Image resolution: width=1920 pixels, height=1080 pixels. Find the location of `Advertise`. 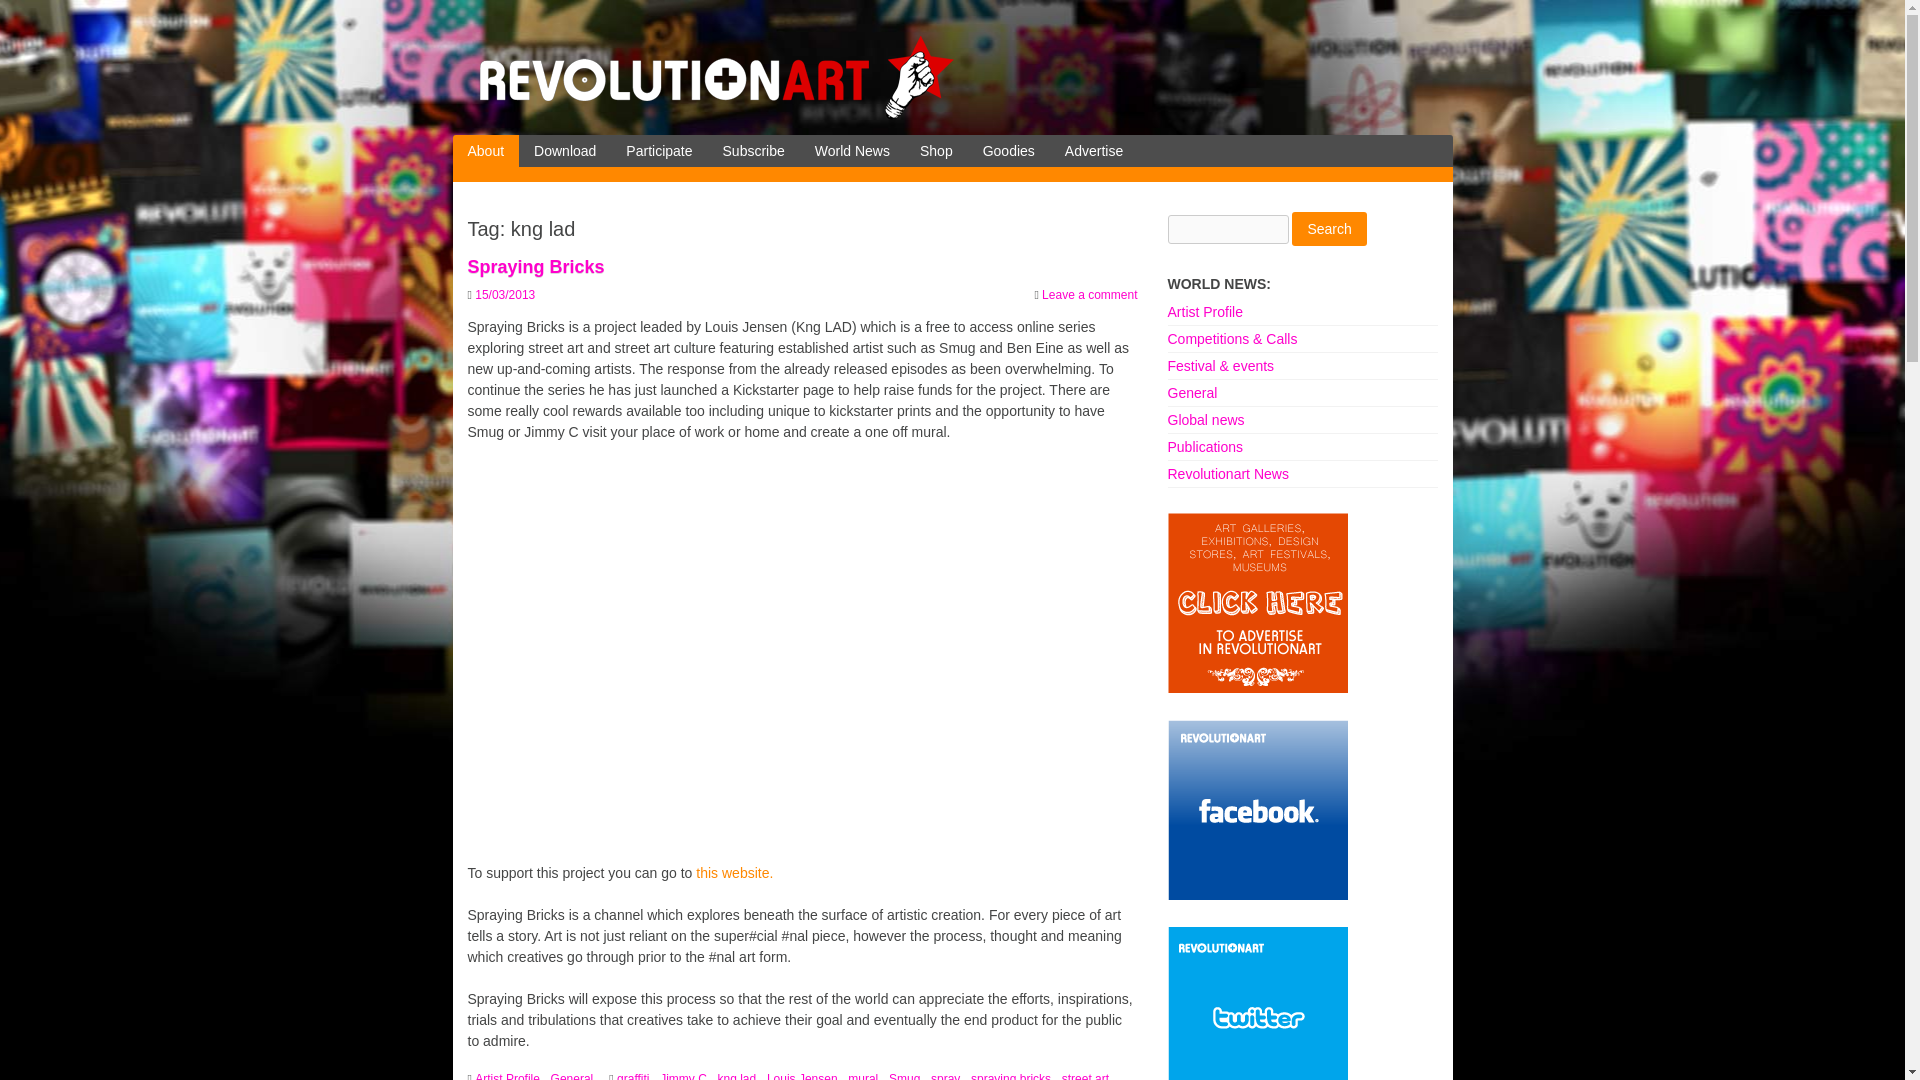

Advertise is located at coordinates (1094, 151).